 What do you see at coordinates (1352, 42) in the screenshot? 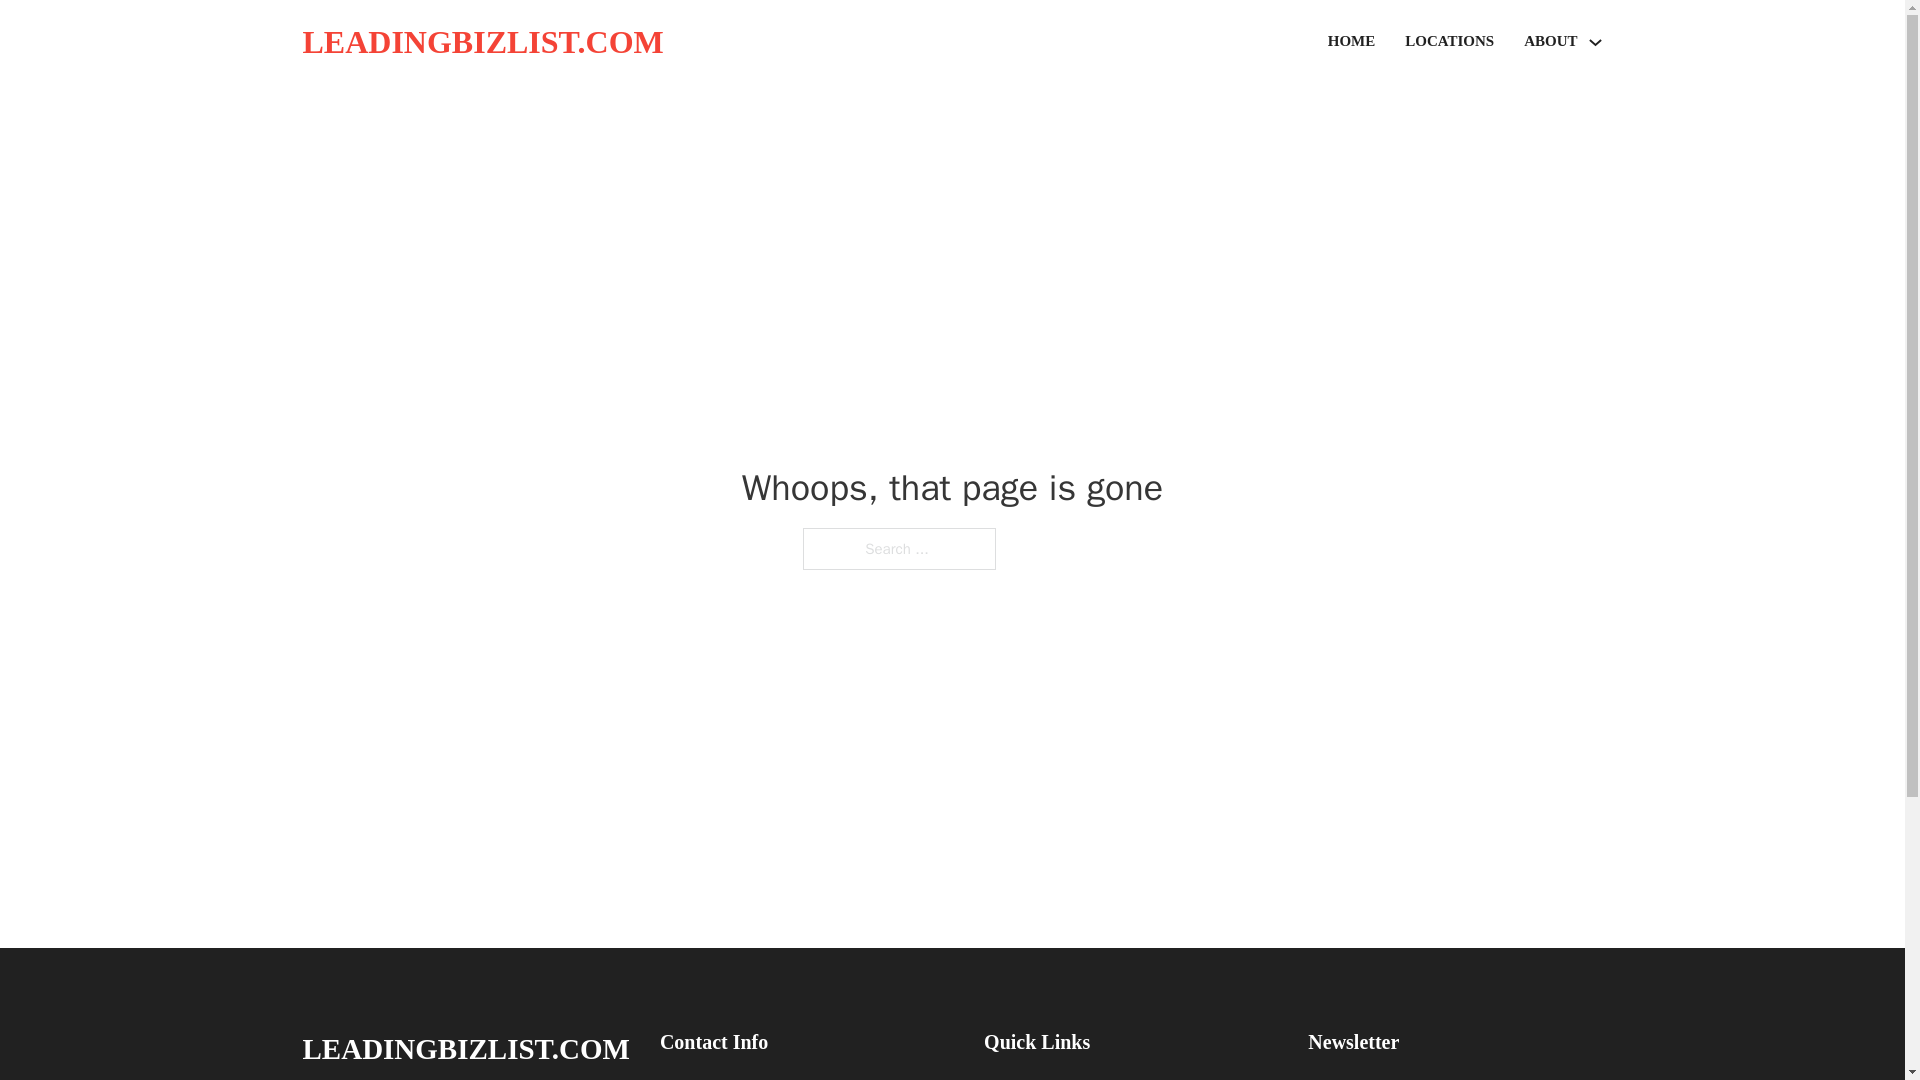
I see `HOME` at bounding box center [1352, 42].